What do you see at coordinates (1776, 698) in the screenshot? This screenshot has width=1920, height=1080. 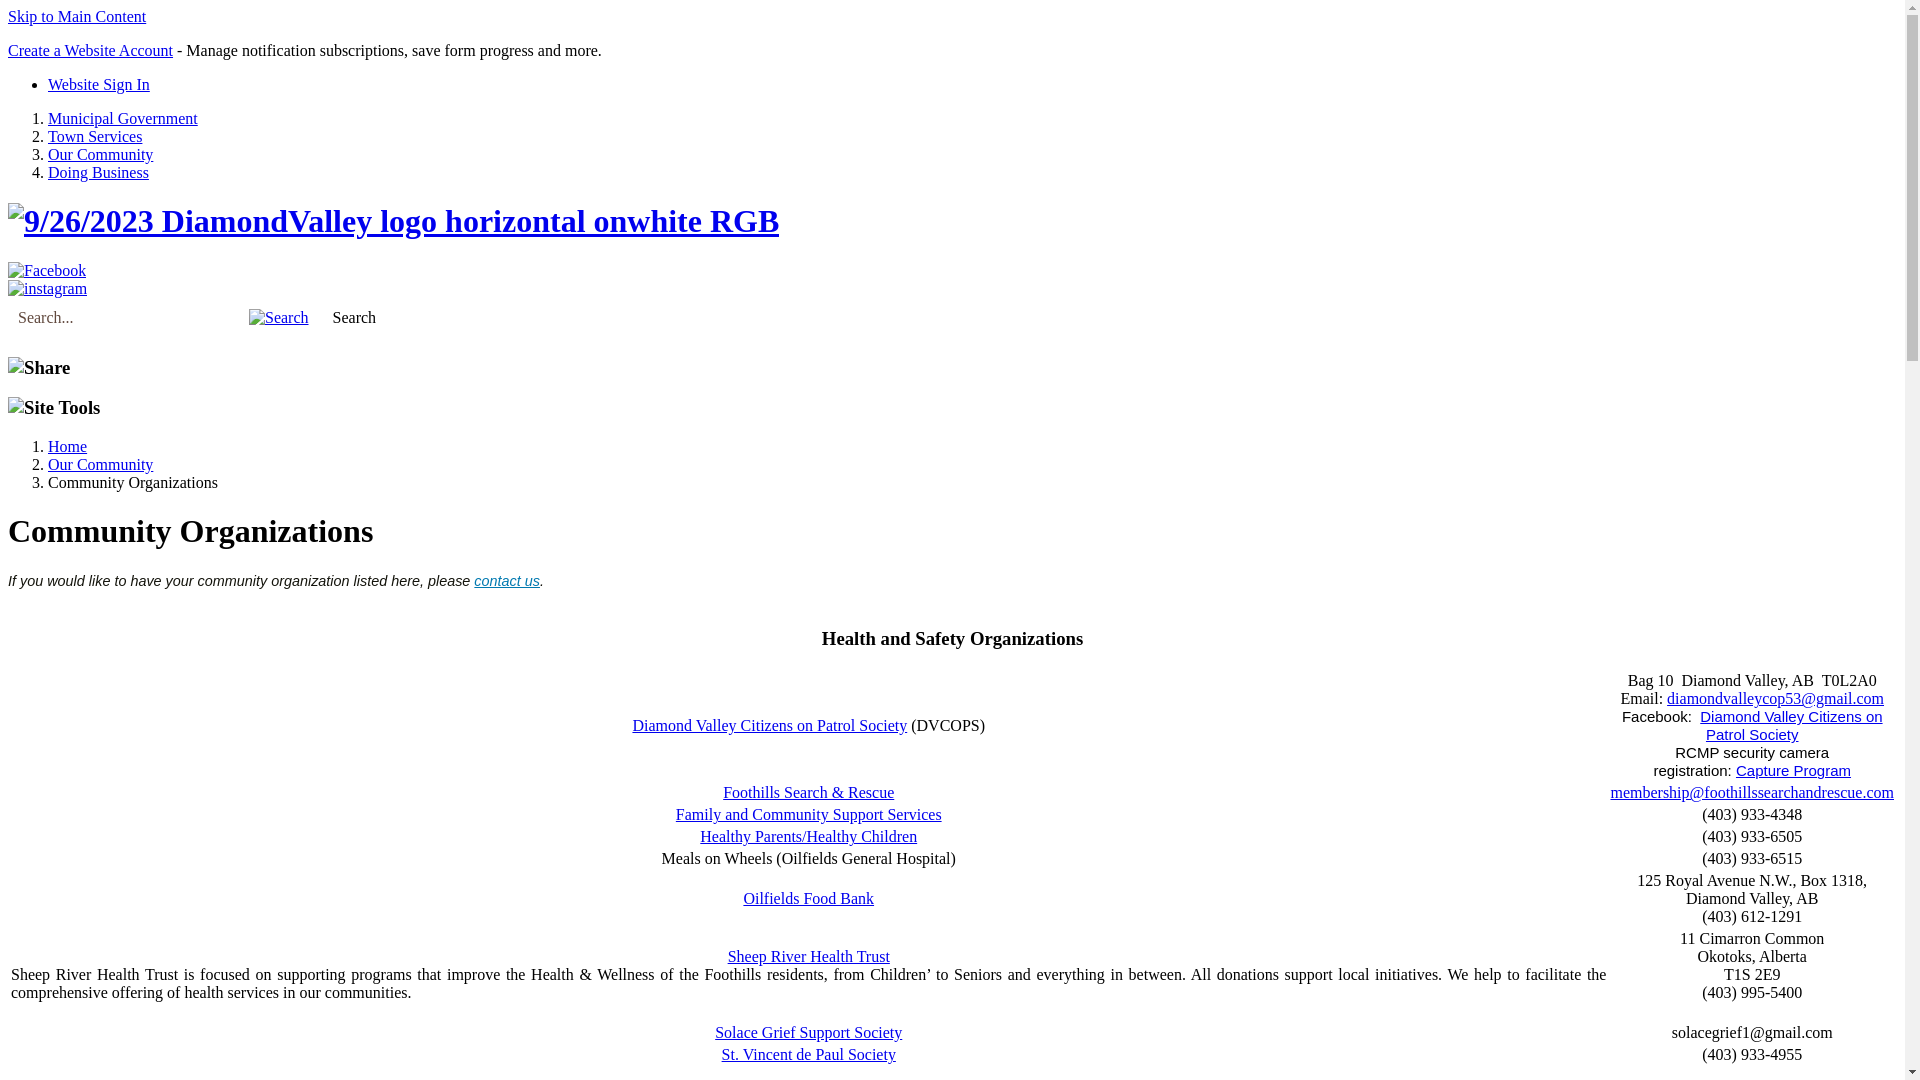 I see `diamondvalleycop53@gmail.com` at bounding box center [1776, 698].